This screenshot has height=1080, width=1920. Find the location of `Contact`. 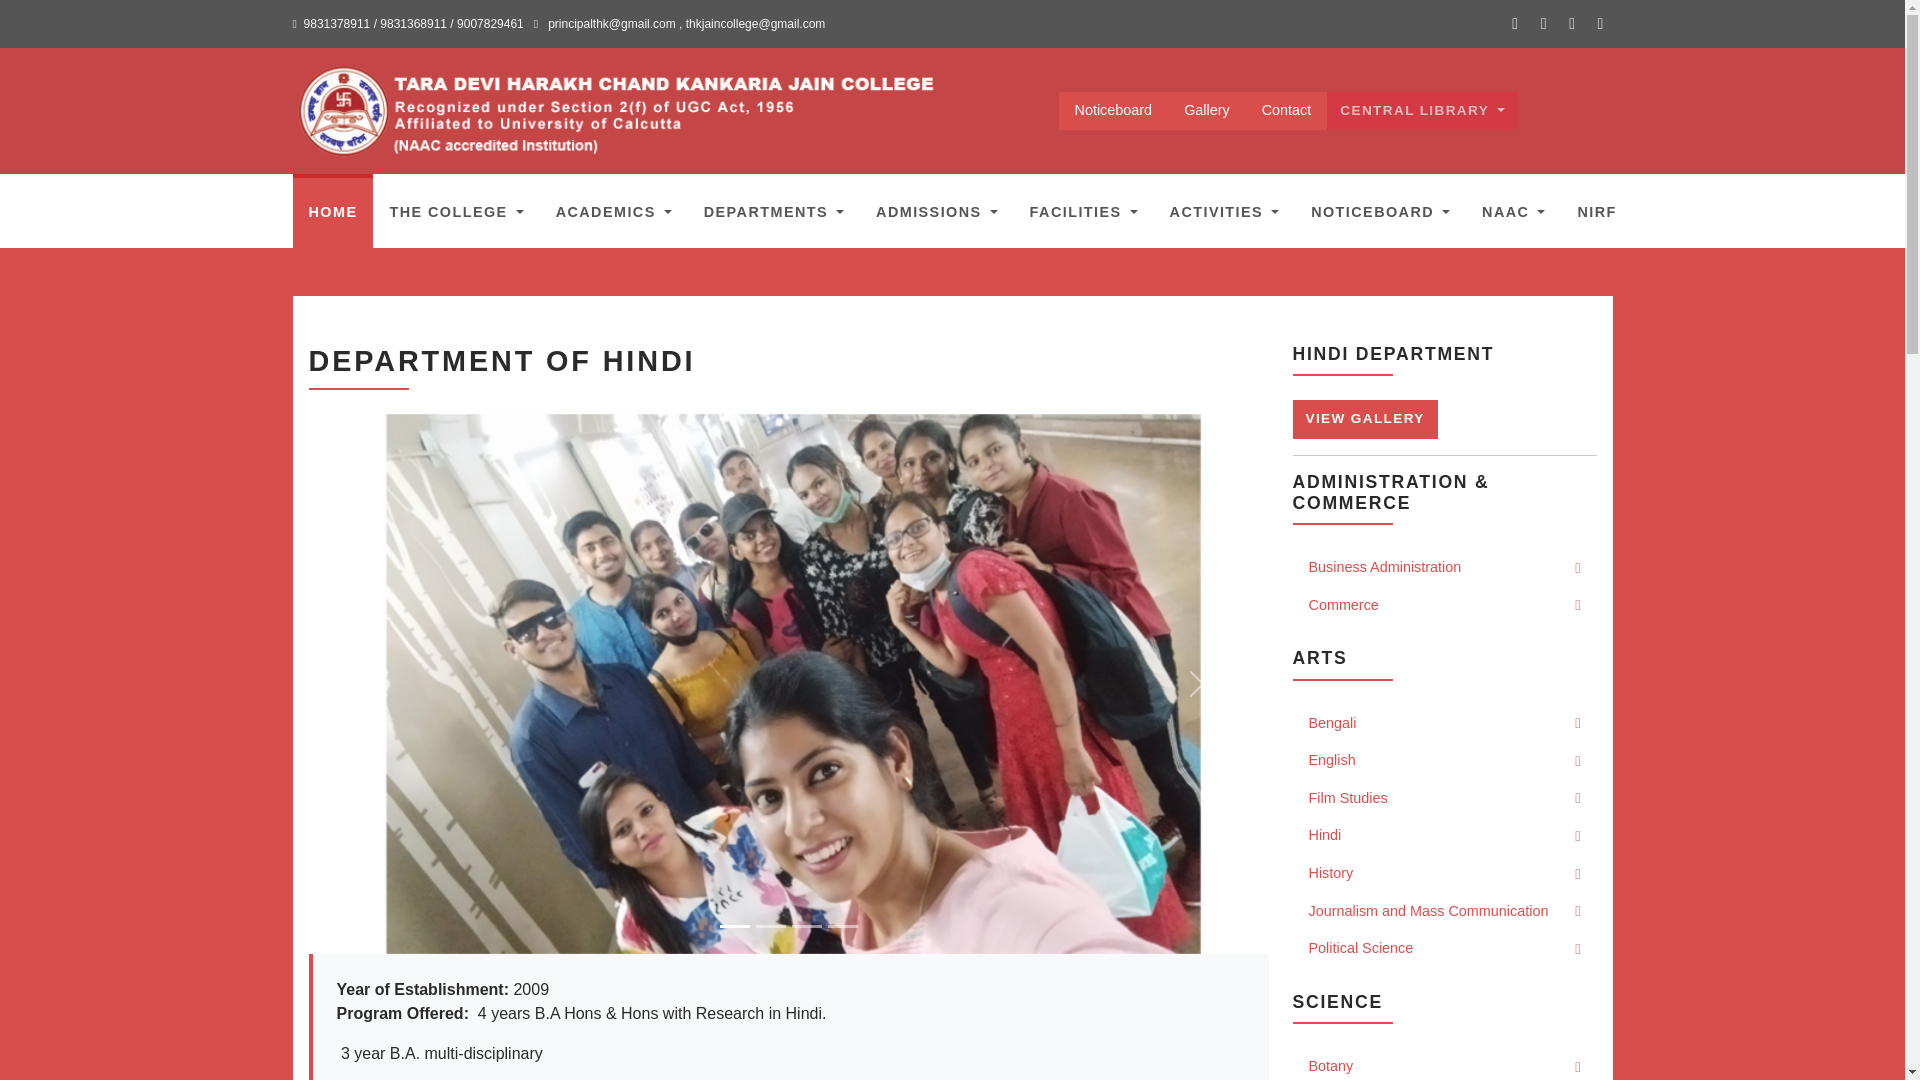

Contact is located at coordinates (1287, 110).